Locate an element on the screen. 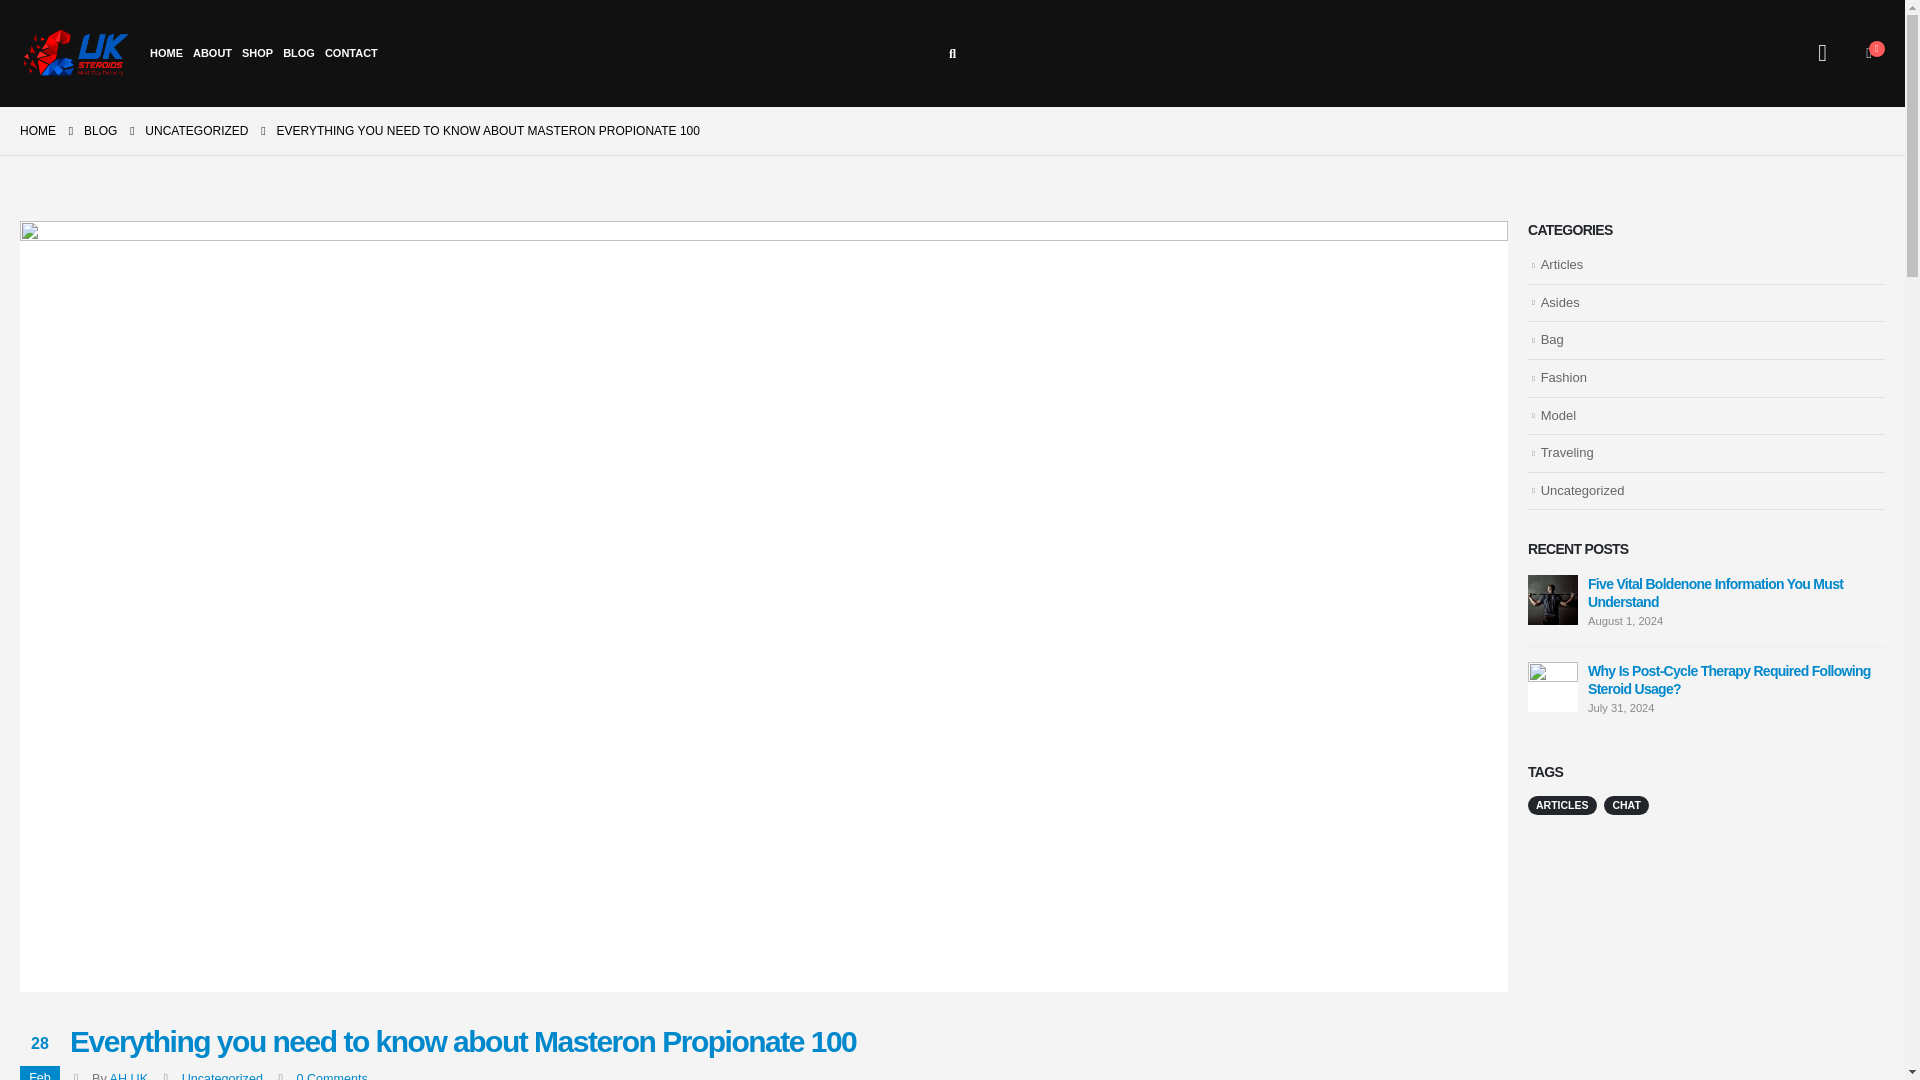  Go to Home Page is located at coordinates (37, 130).